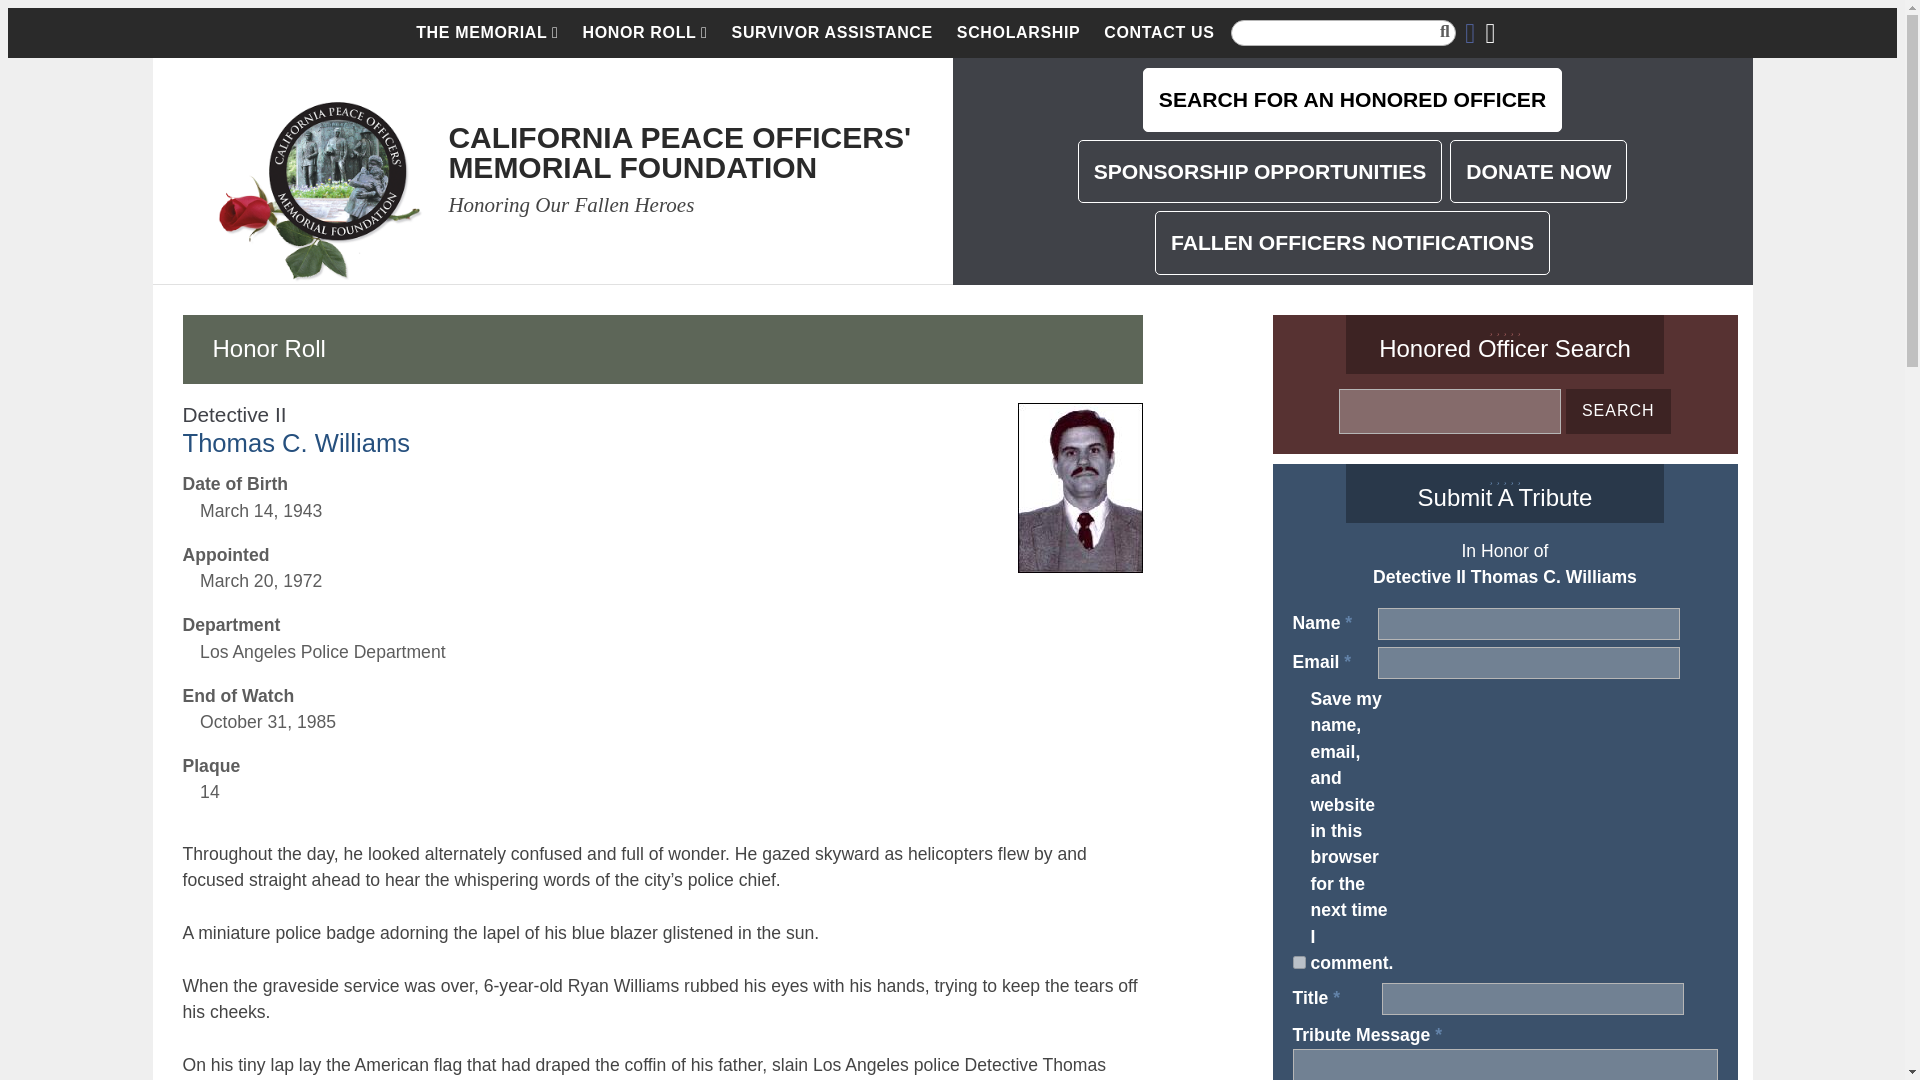 This screenshot has width=1920, height=1080. Describe the element at coordinates (832, 32) in the screenshot. I see `SURVIVOR ASSISTANCE` at that location.